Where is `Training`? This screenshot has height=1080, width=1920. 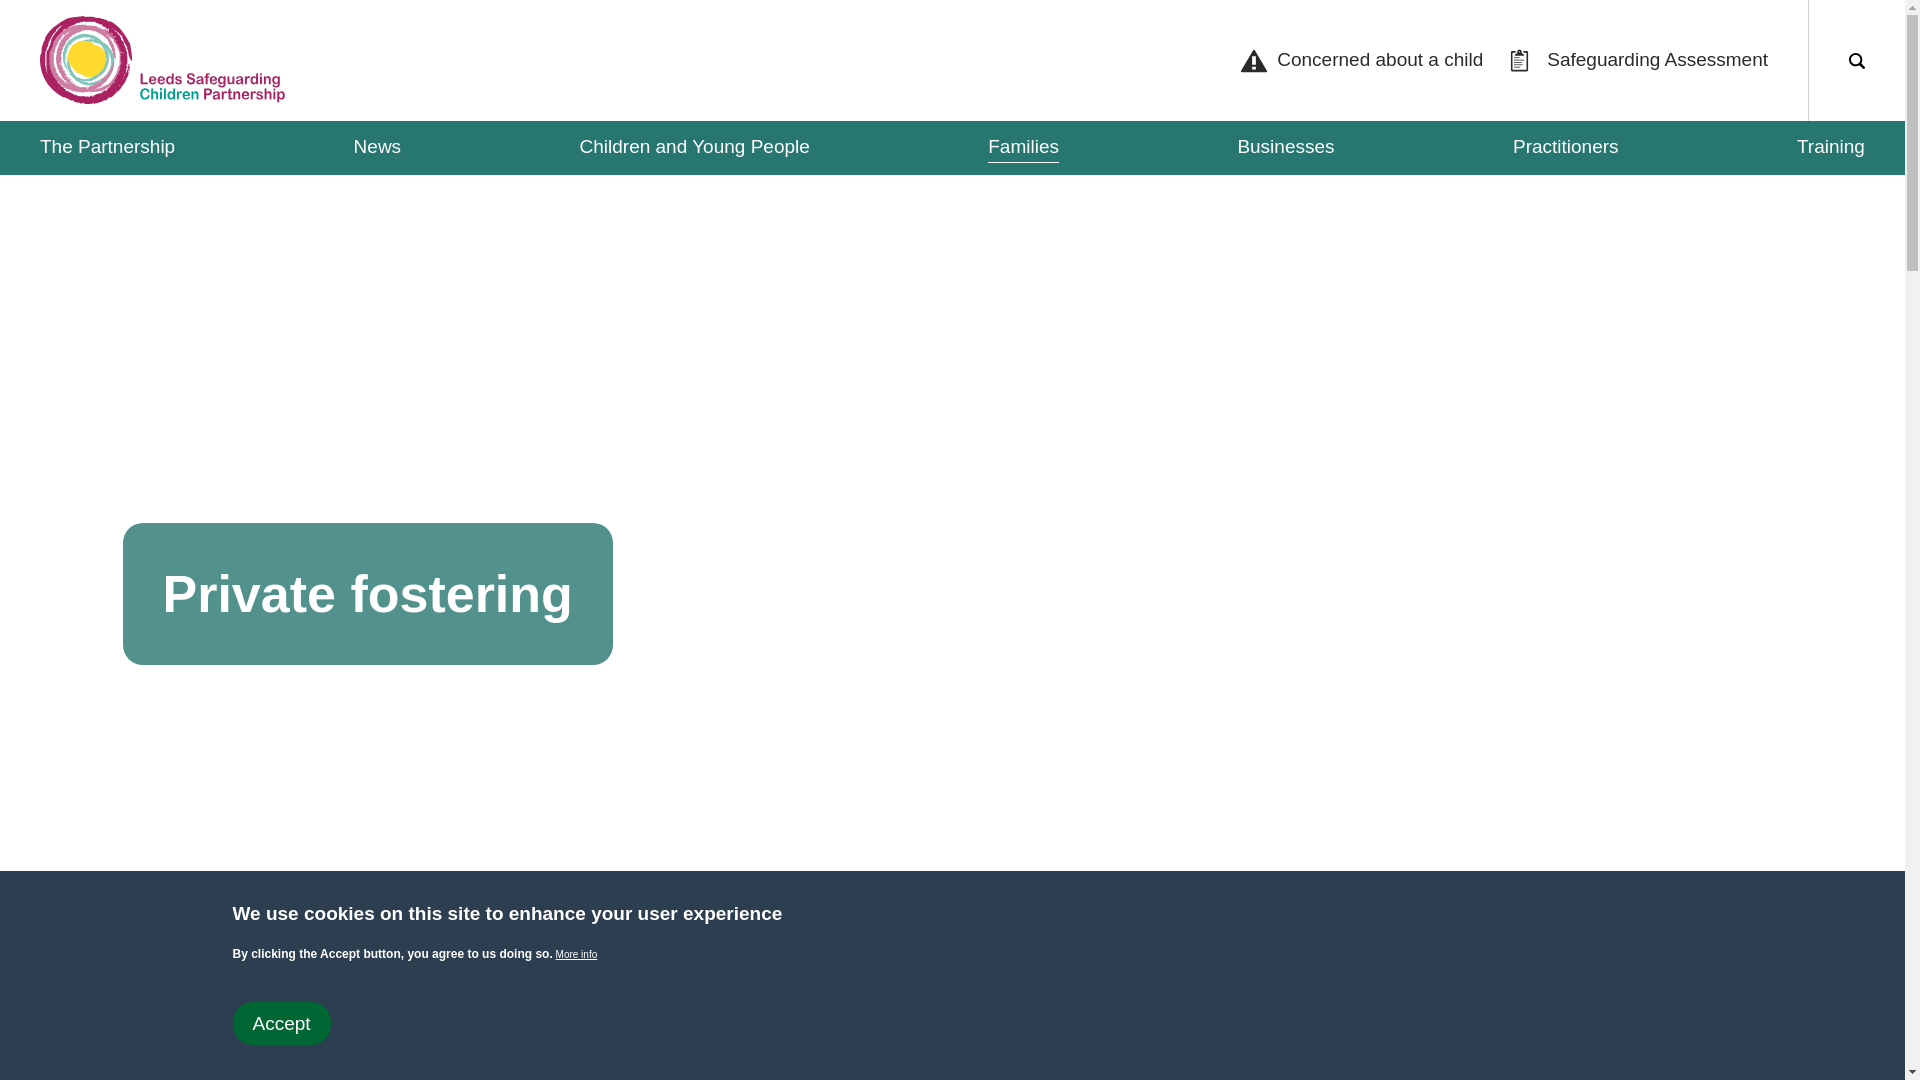 Training is located at coordinates (1830, 148).